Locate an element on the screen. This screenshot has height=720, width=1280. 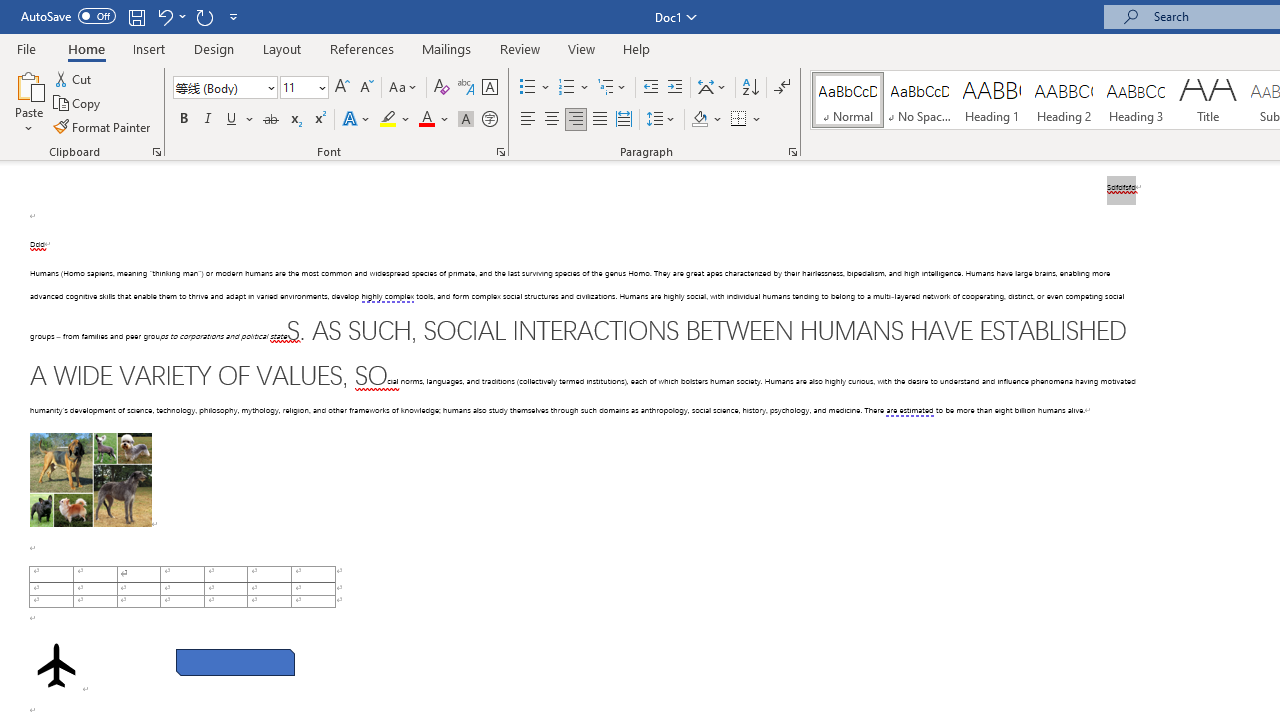
Undo Paragraph Alignment is located at coordinates (164, 16).